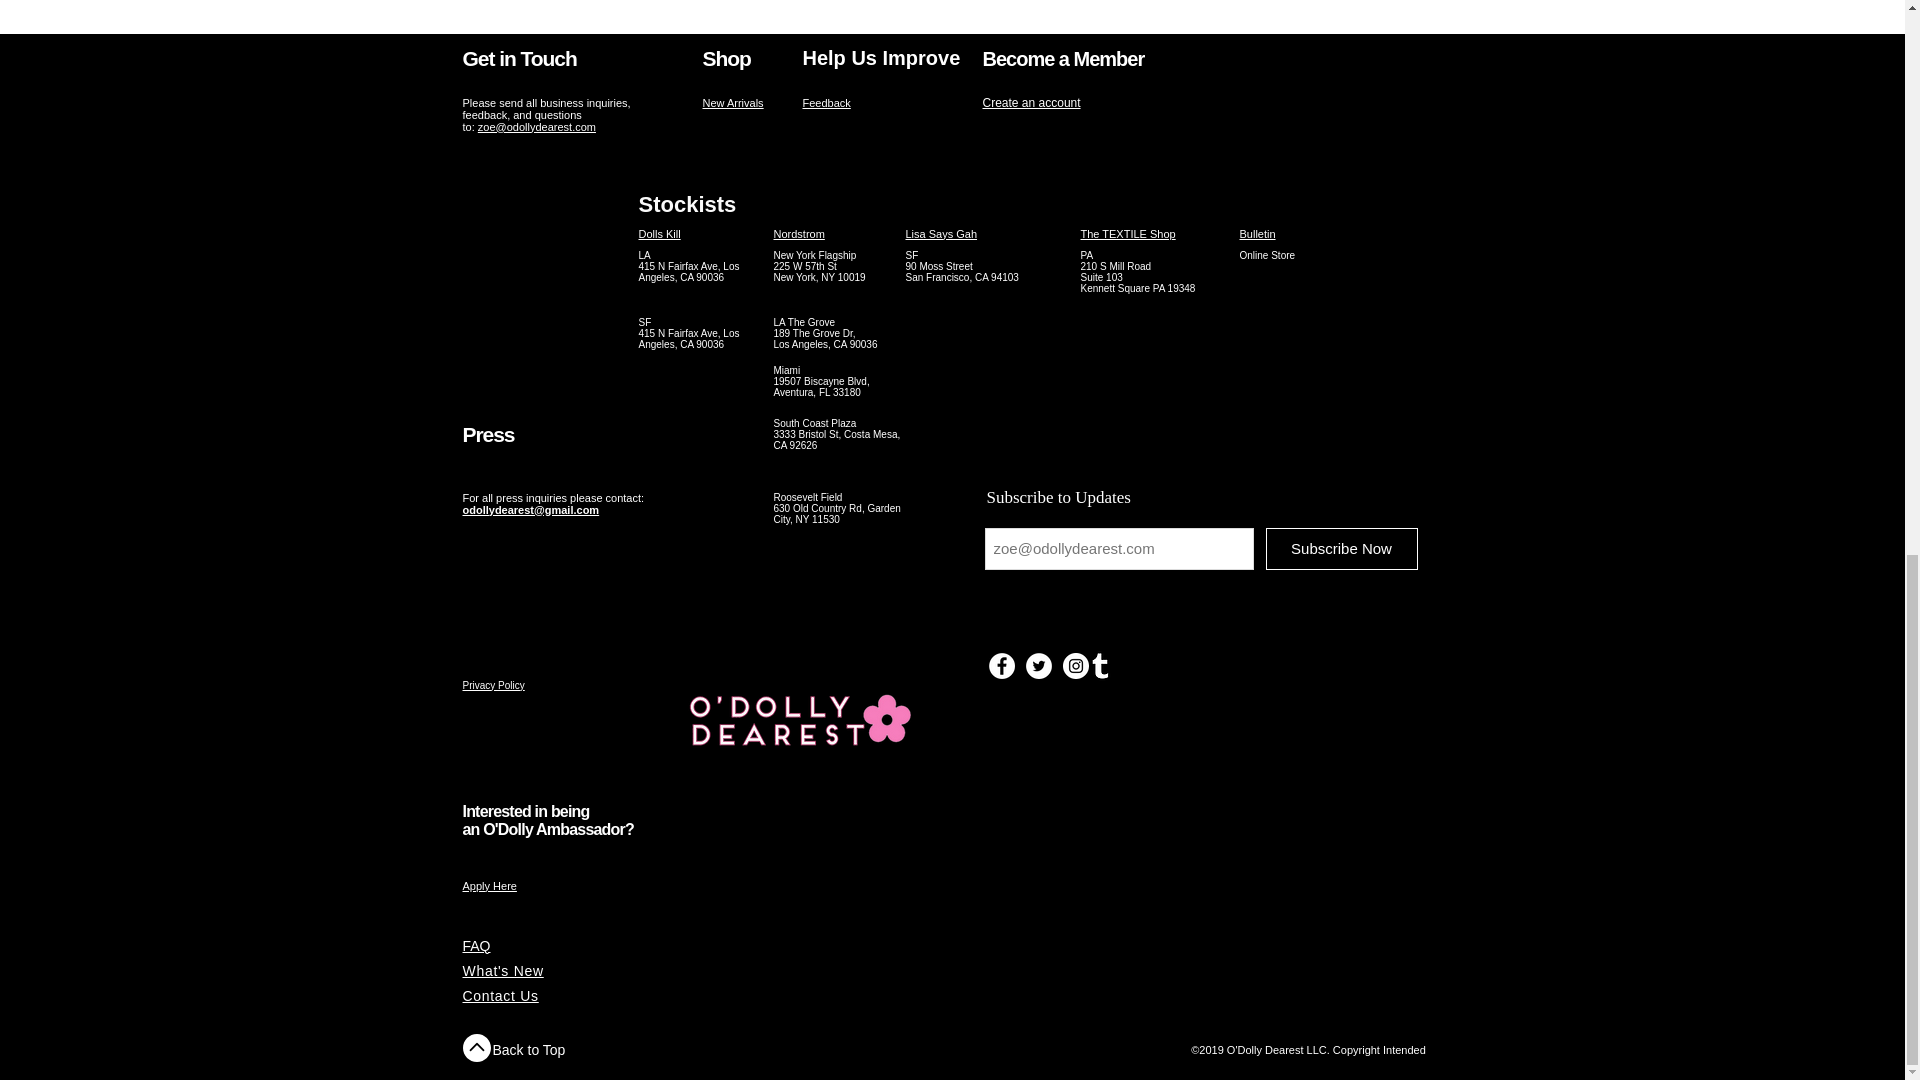 This screenshot has width=1920, height=1080. What do you see at coordinates (732, 103) in the screenshot?
I see `New Arrivals` at bounding box center [732, 103].